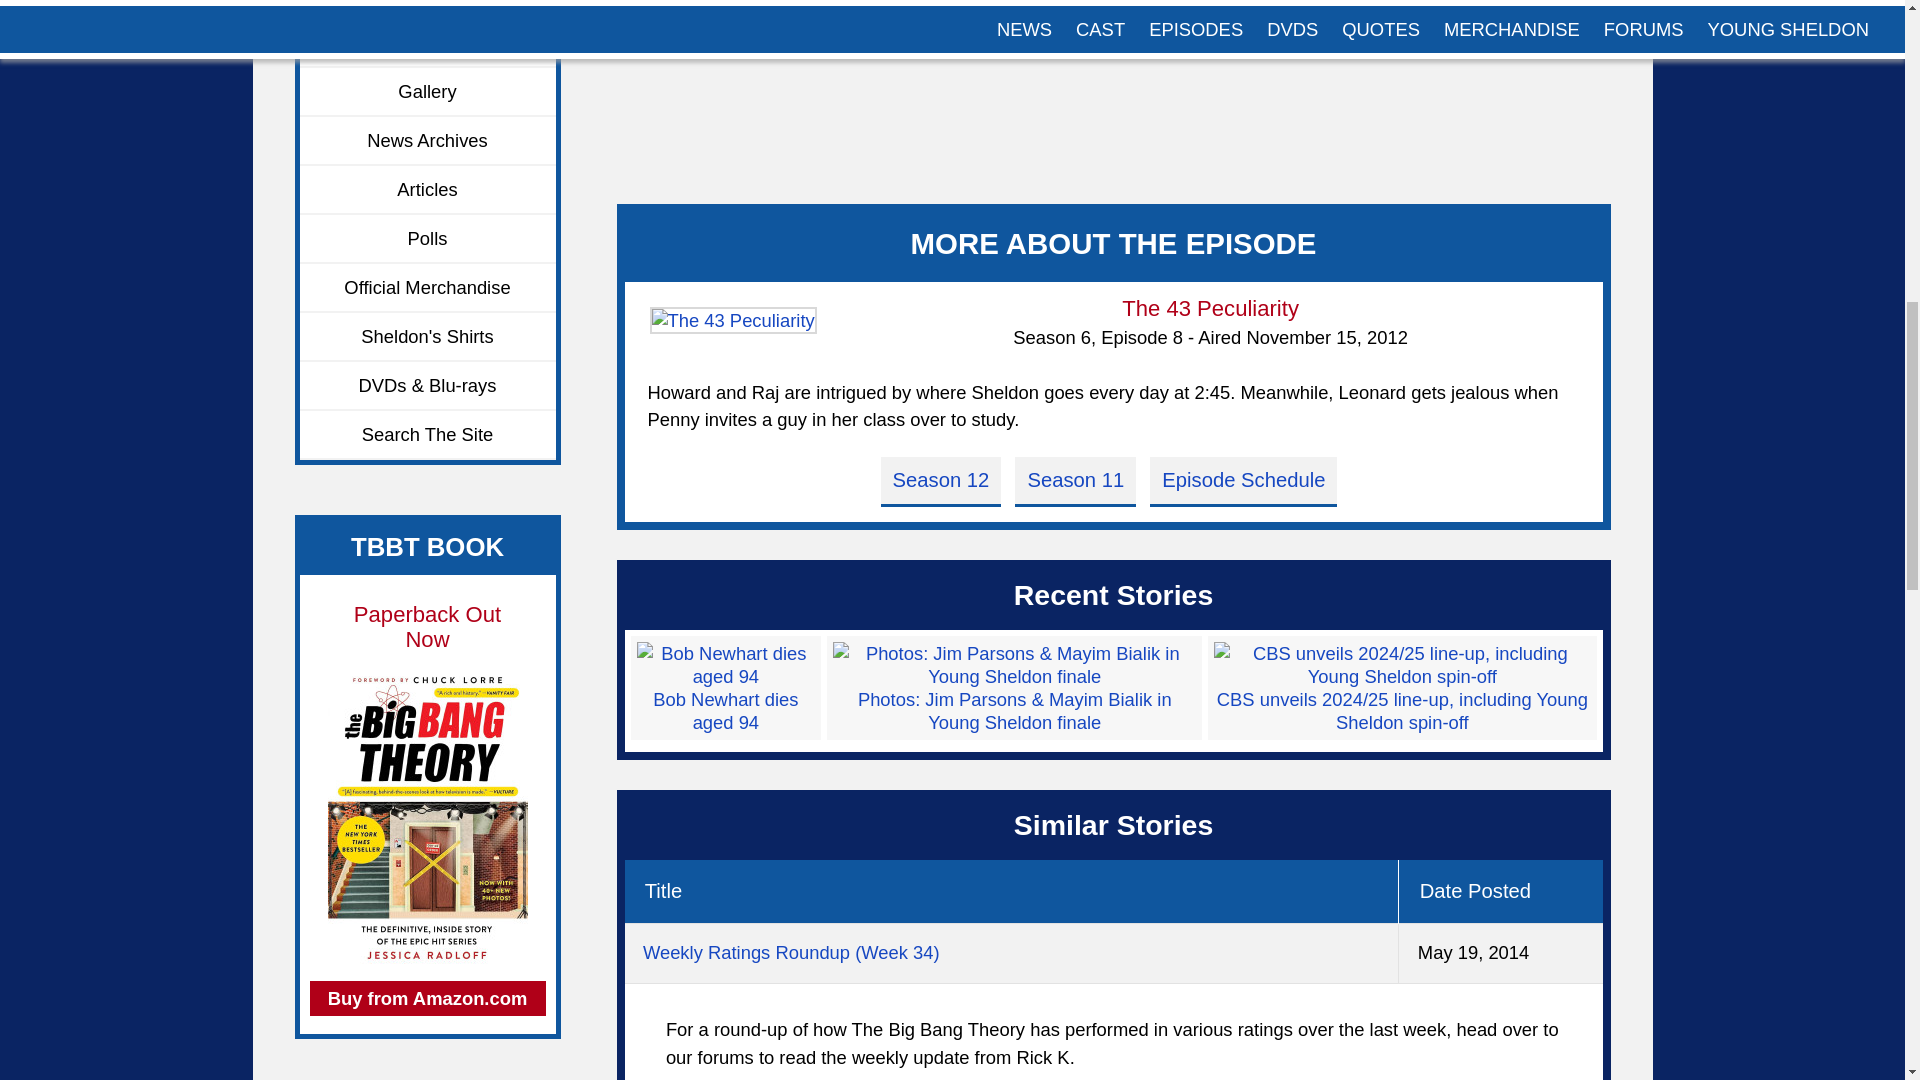 The width and height of the screenshot is (1920, 1080). Describe the element at coordinates (428, 190) in the screenshot. I see `Articles` at that location.